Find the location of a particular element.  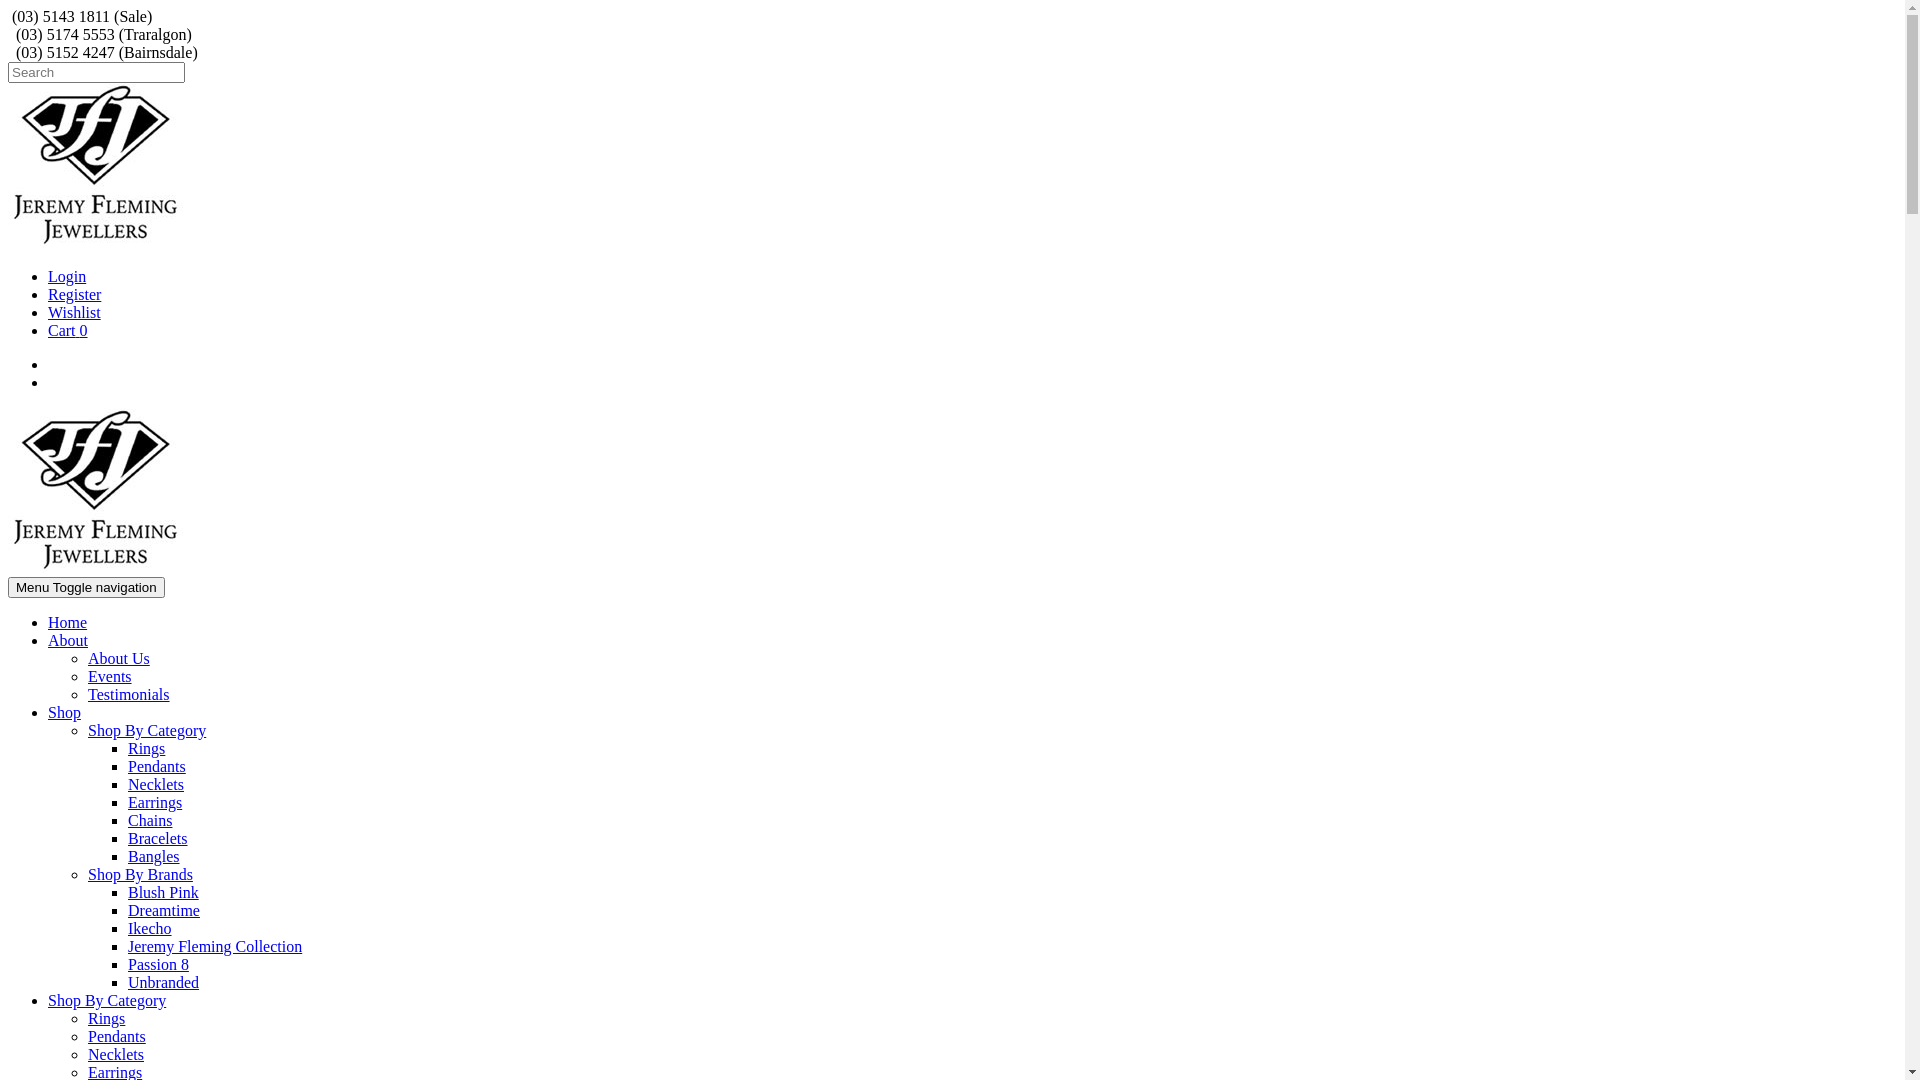

Earrings is located at coordinates (155, 802).